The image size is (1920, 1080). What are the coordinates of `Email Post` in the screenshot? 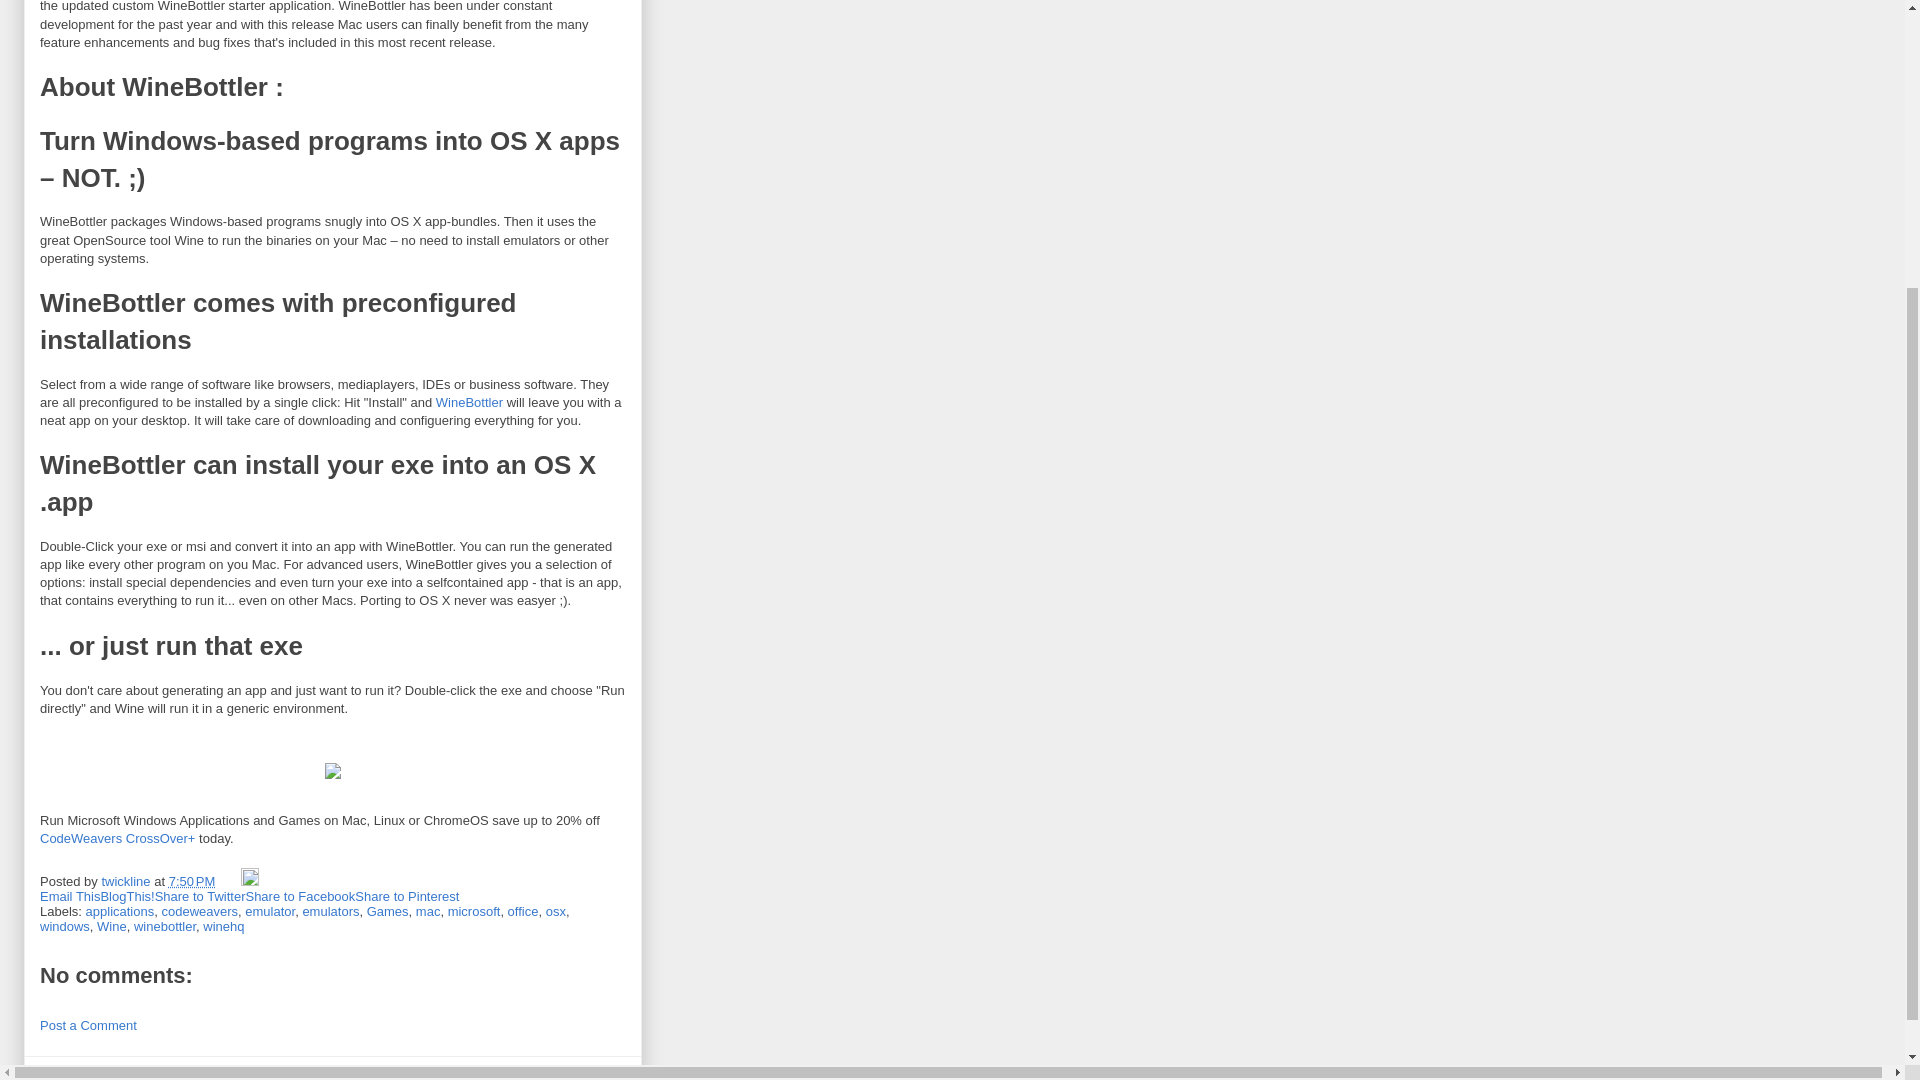 It's located at (230, 880).